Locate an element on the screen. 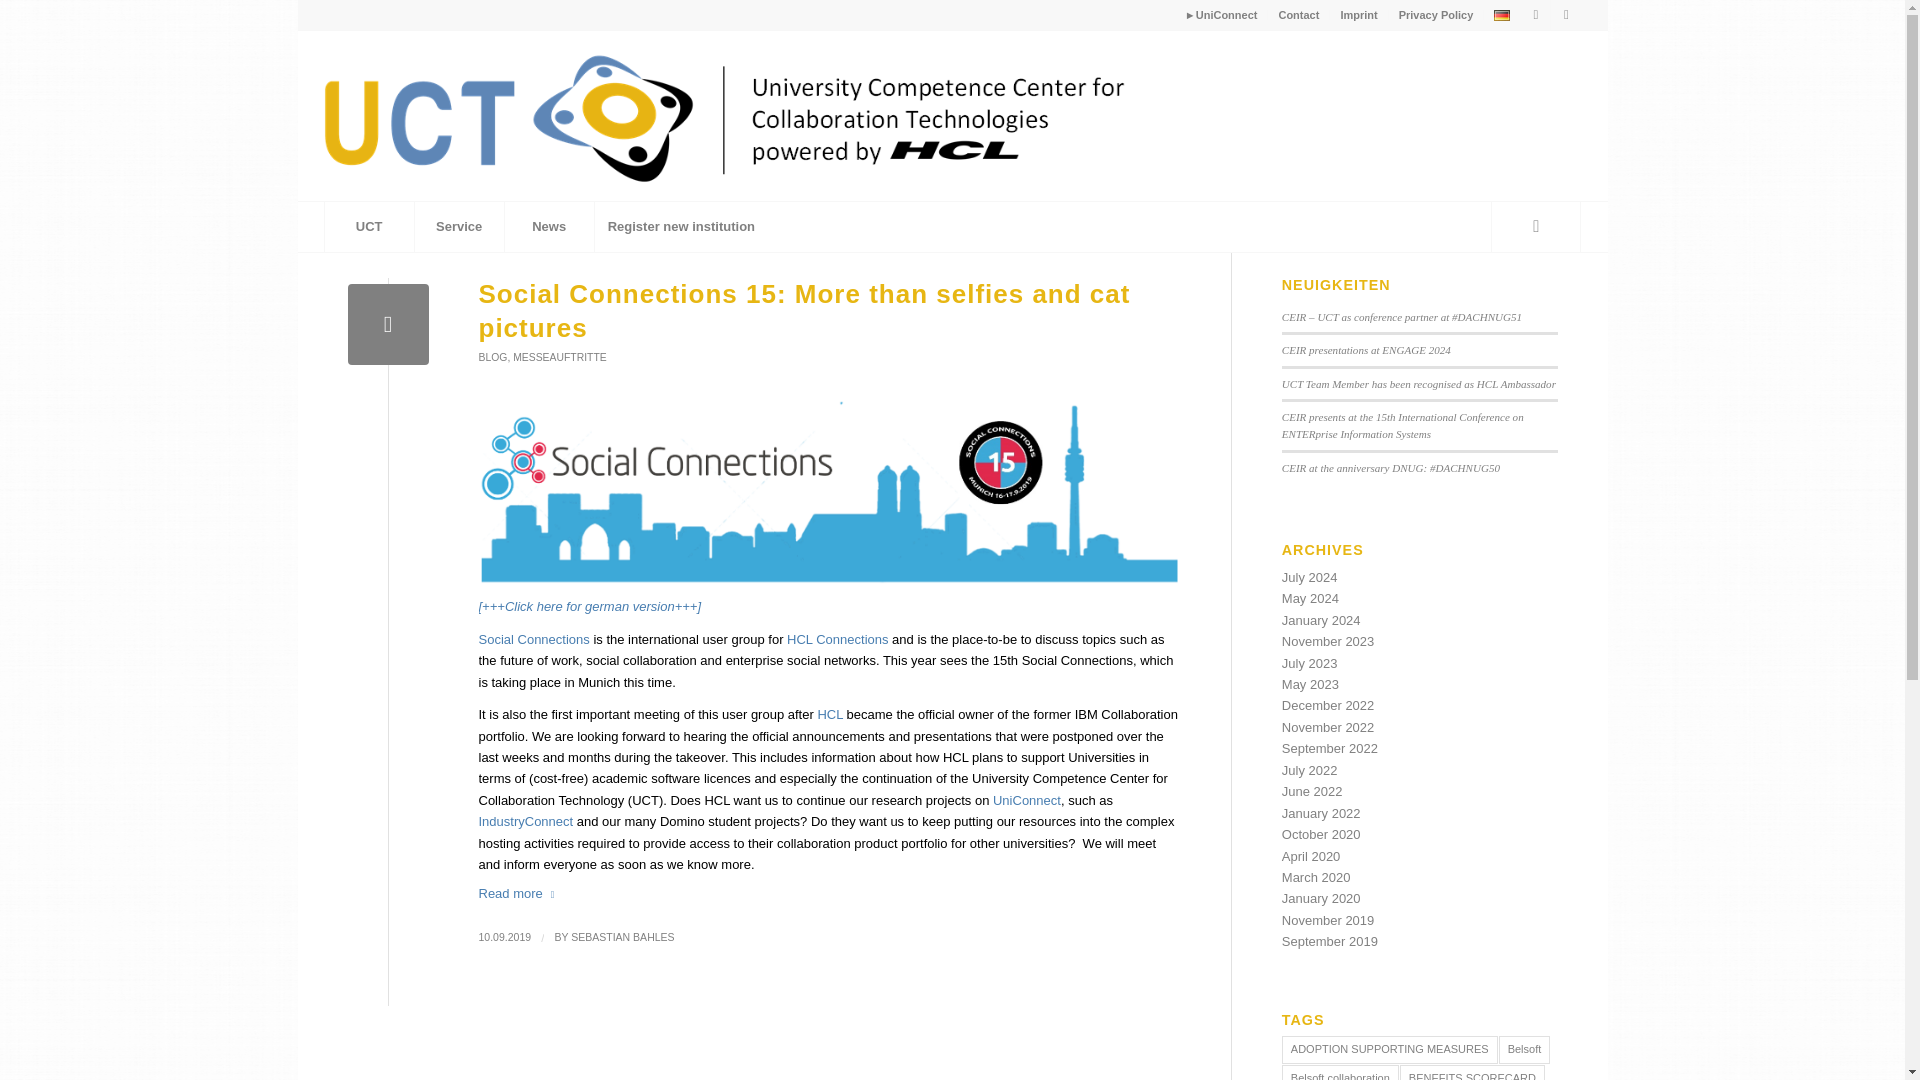 This screenshot has height=1080, width=1920. HCL Connections is located at coordinates (837, 638).